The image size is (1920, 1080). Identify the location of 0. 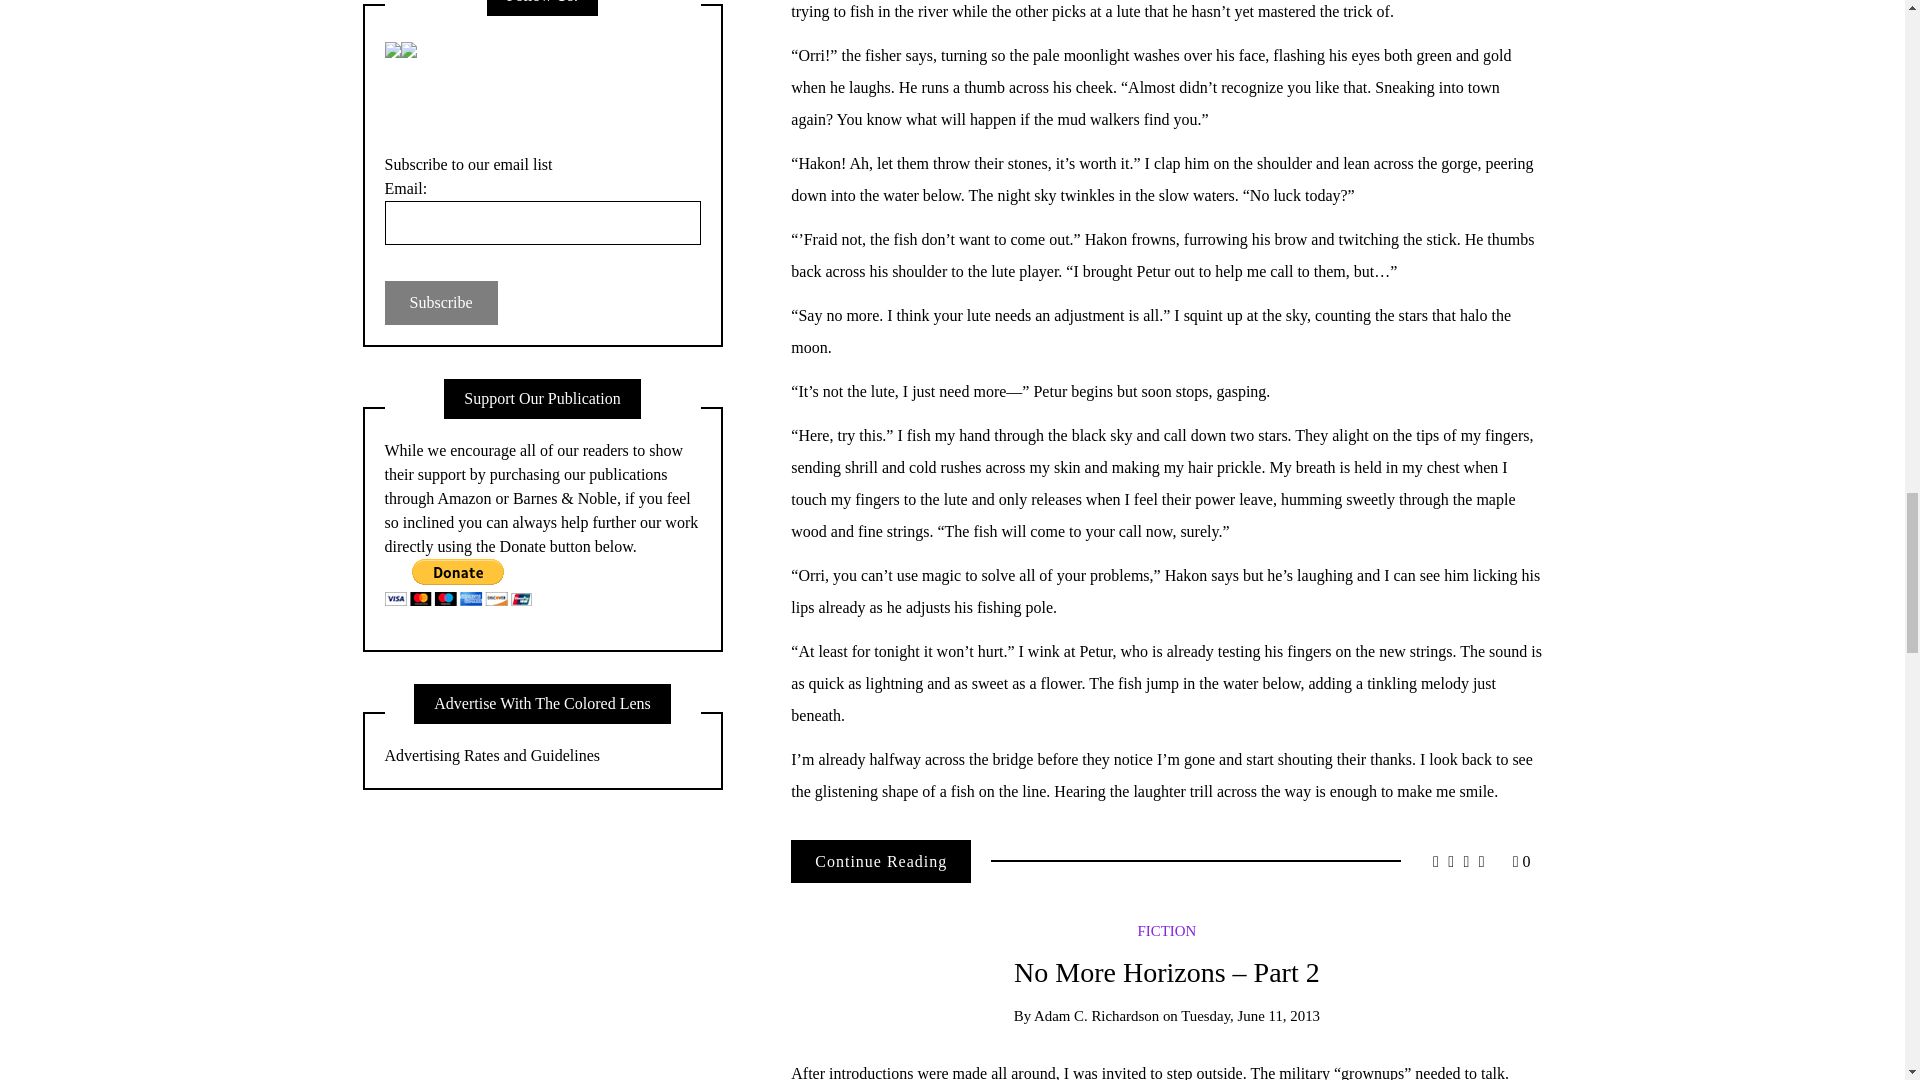
(1521, 862).